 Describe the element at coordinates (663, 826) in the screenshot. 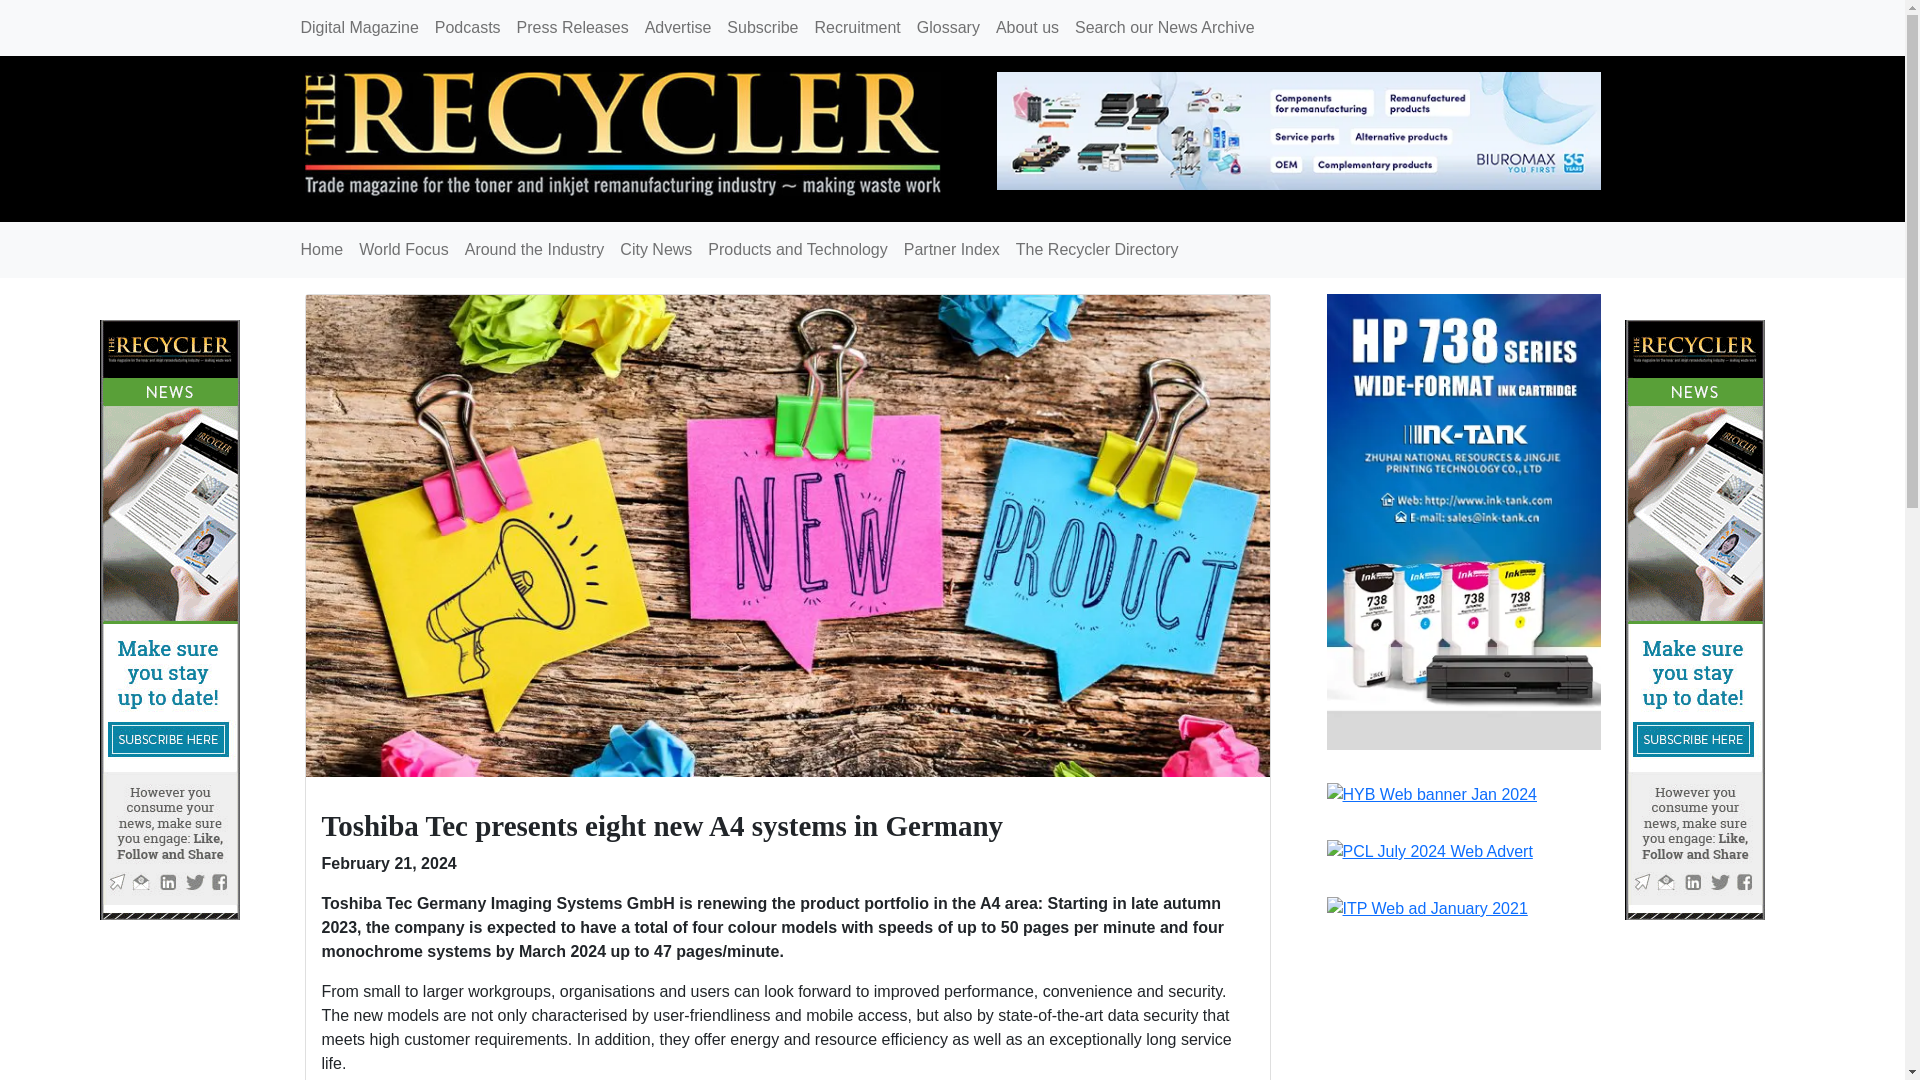

I see `Toshiba Tec presents eight new A4 systems in Germany` at that location.